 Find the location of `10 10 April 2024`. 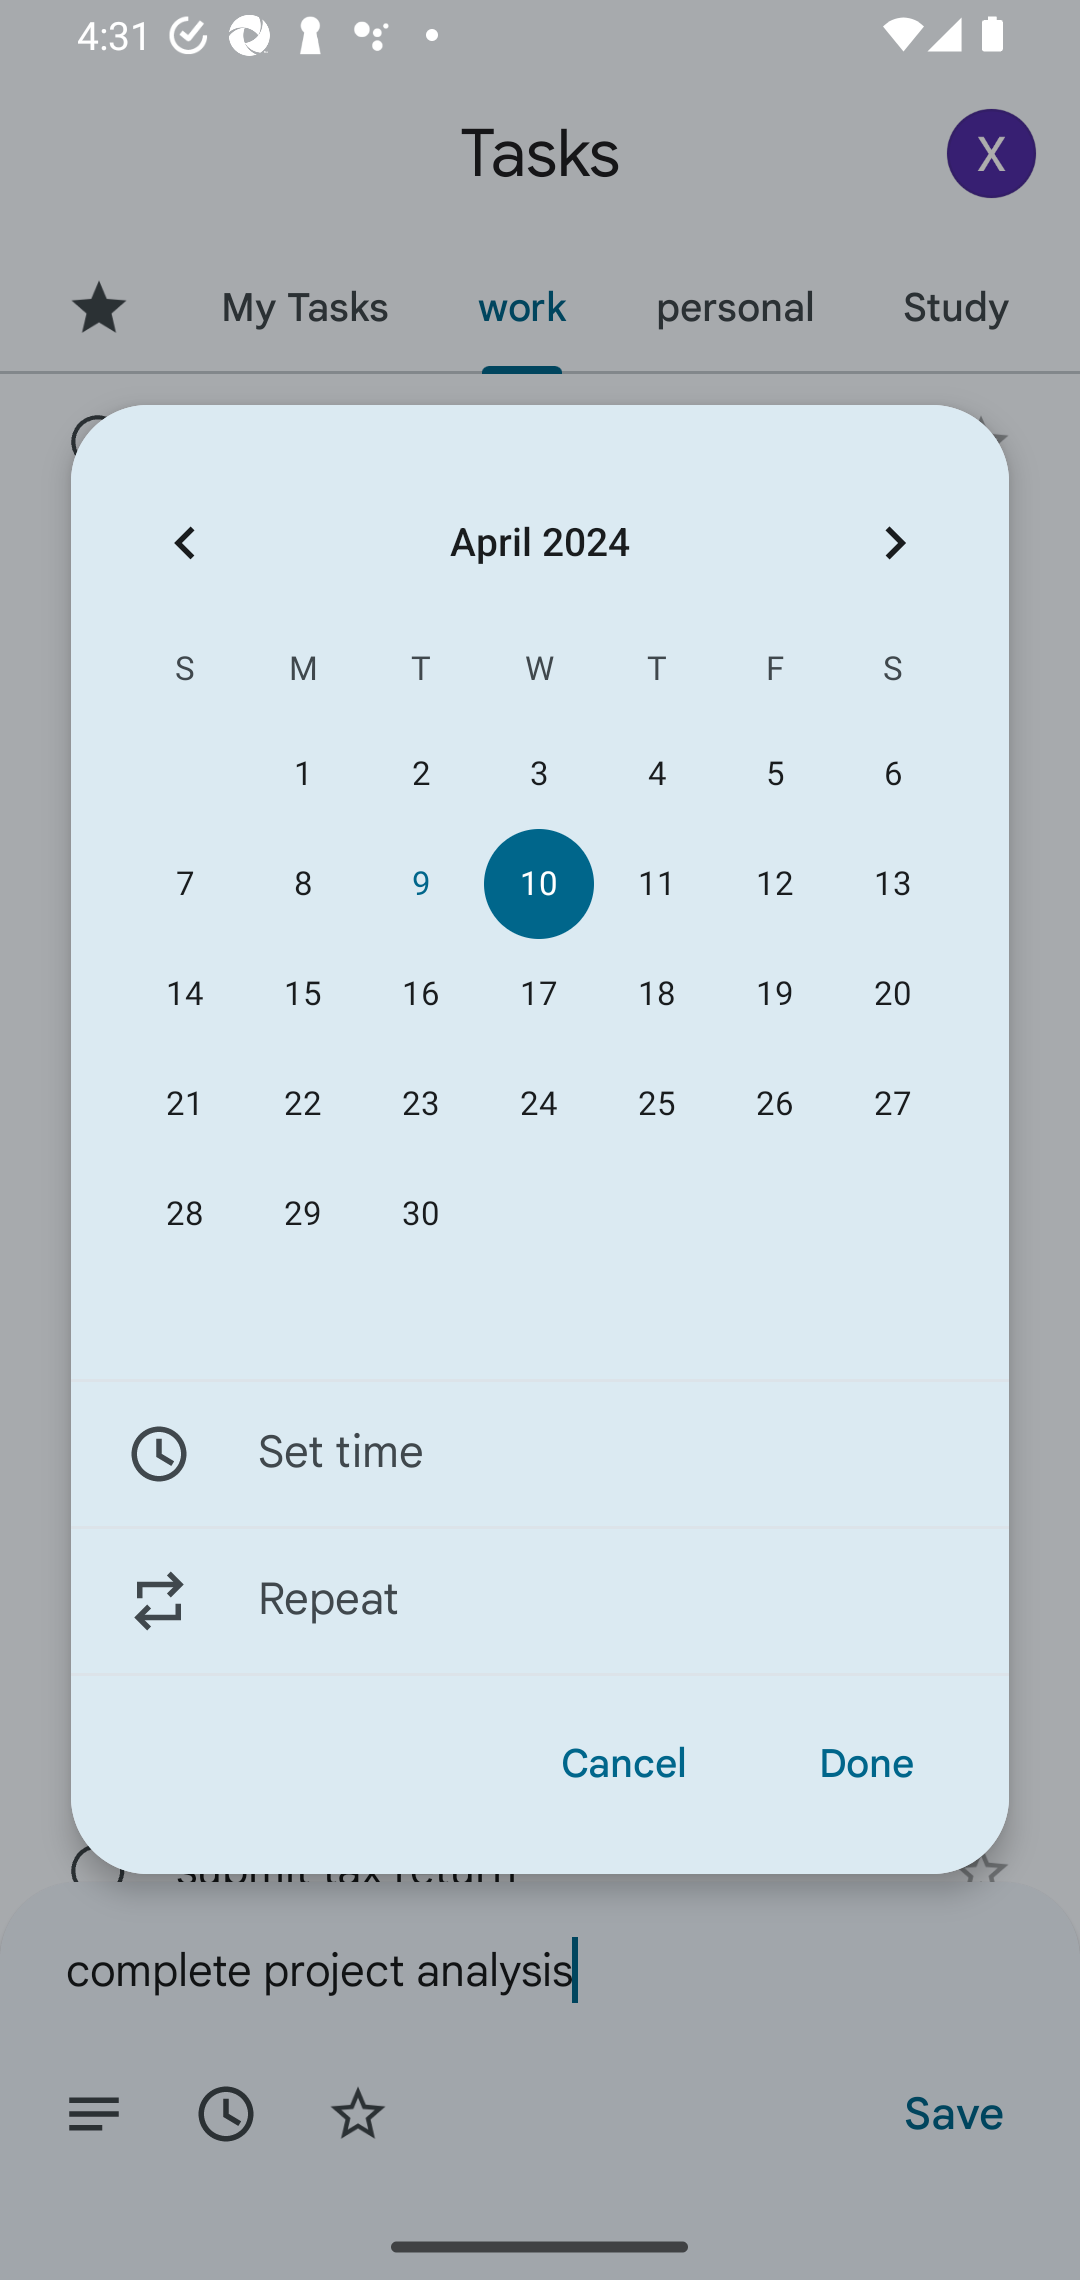

10 10 April 2024 is located at coordinates (538, 884).